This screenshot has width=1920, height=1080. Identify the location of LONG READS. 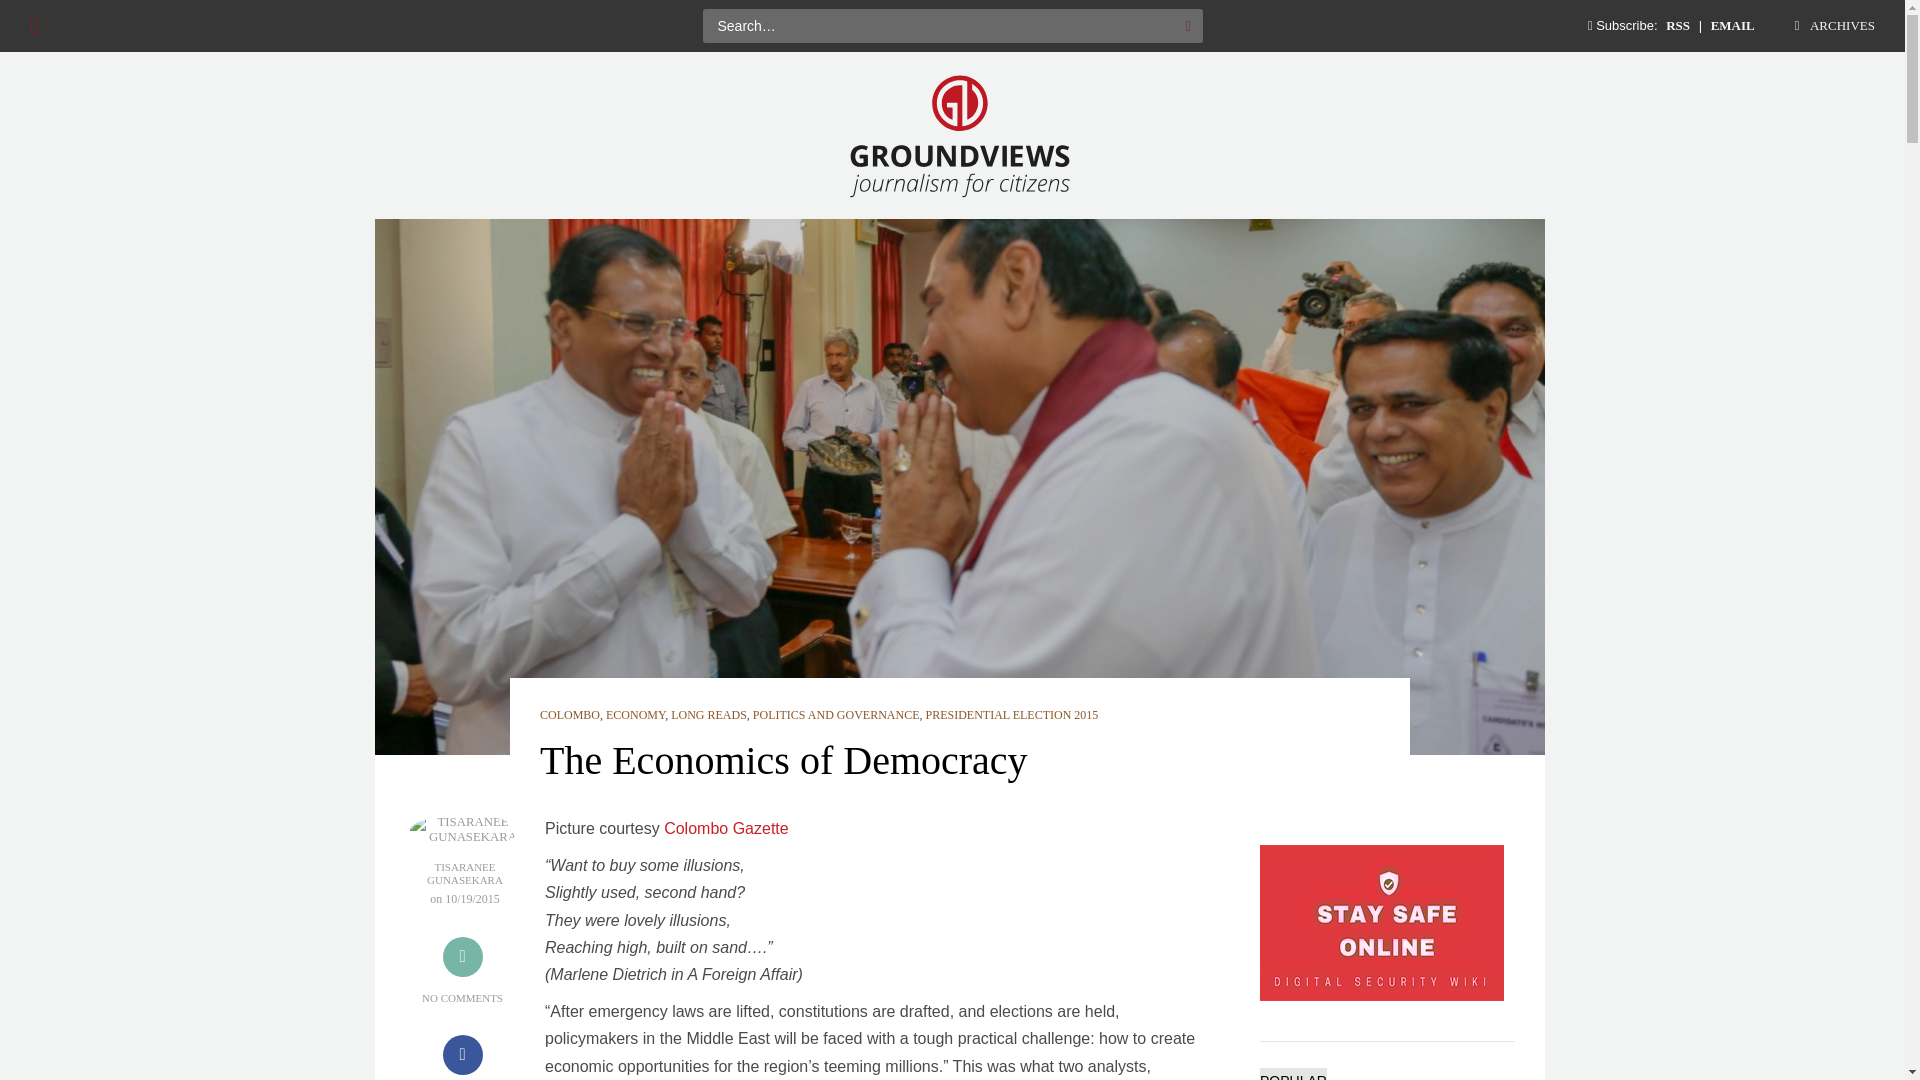
(708, 715).